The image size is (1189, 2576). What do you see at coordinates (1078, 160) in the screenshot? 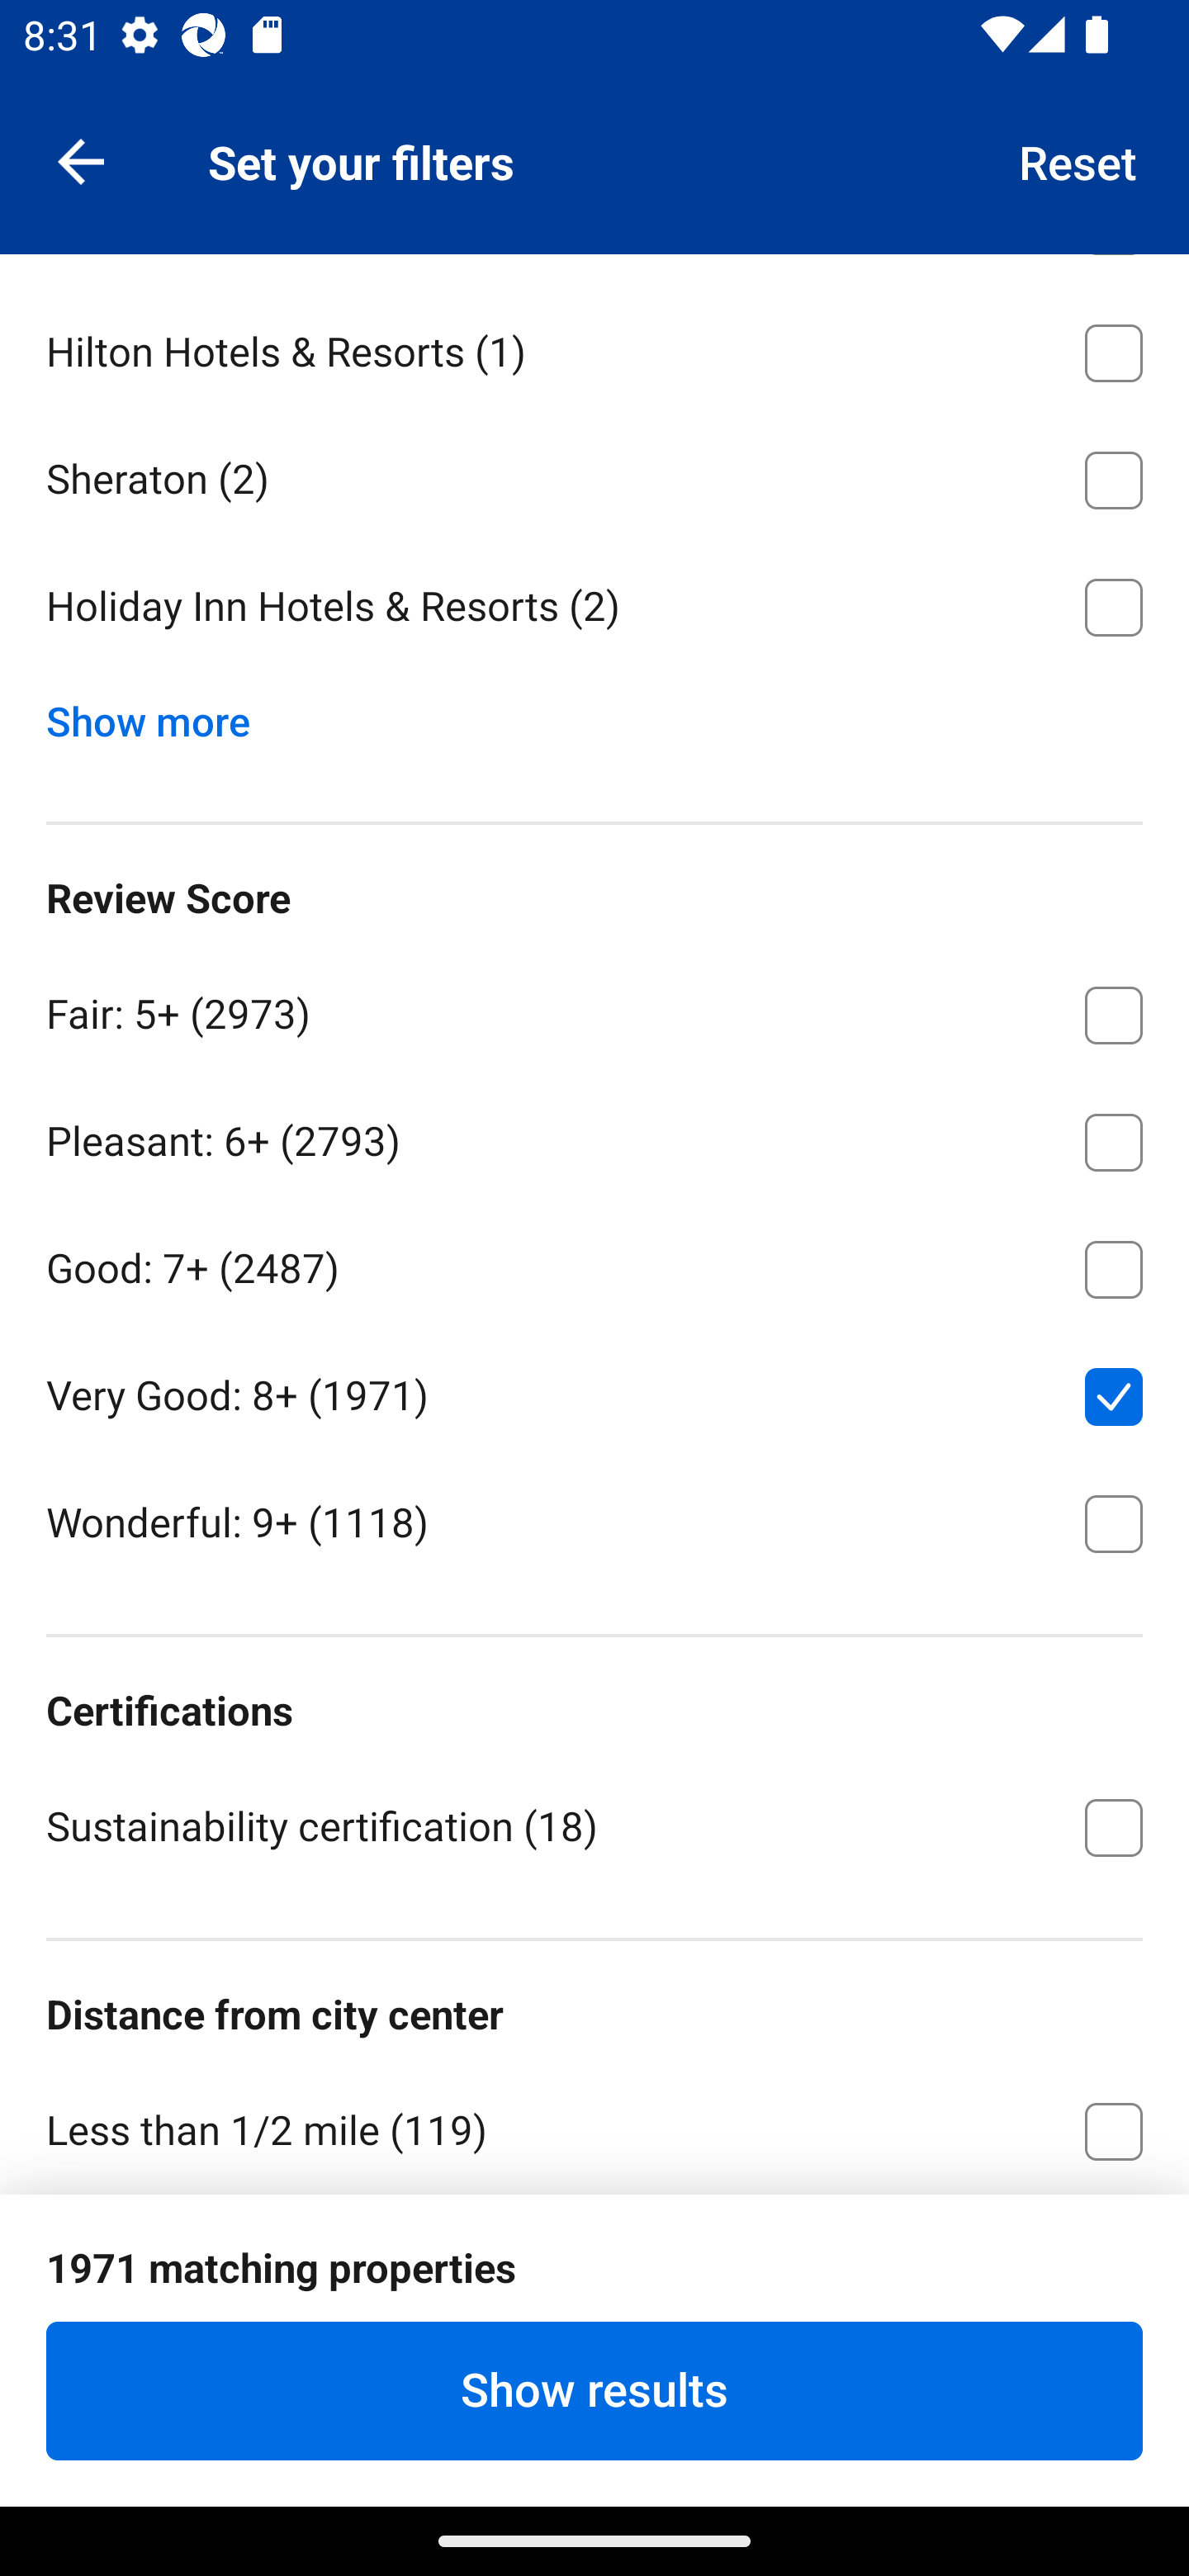
I see `Reset` at bounding box center [1078, 160].